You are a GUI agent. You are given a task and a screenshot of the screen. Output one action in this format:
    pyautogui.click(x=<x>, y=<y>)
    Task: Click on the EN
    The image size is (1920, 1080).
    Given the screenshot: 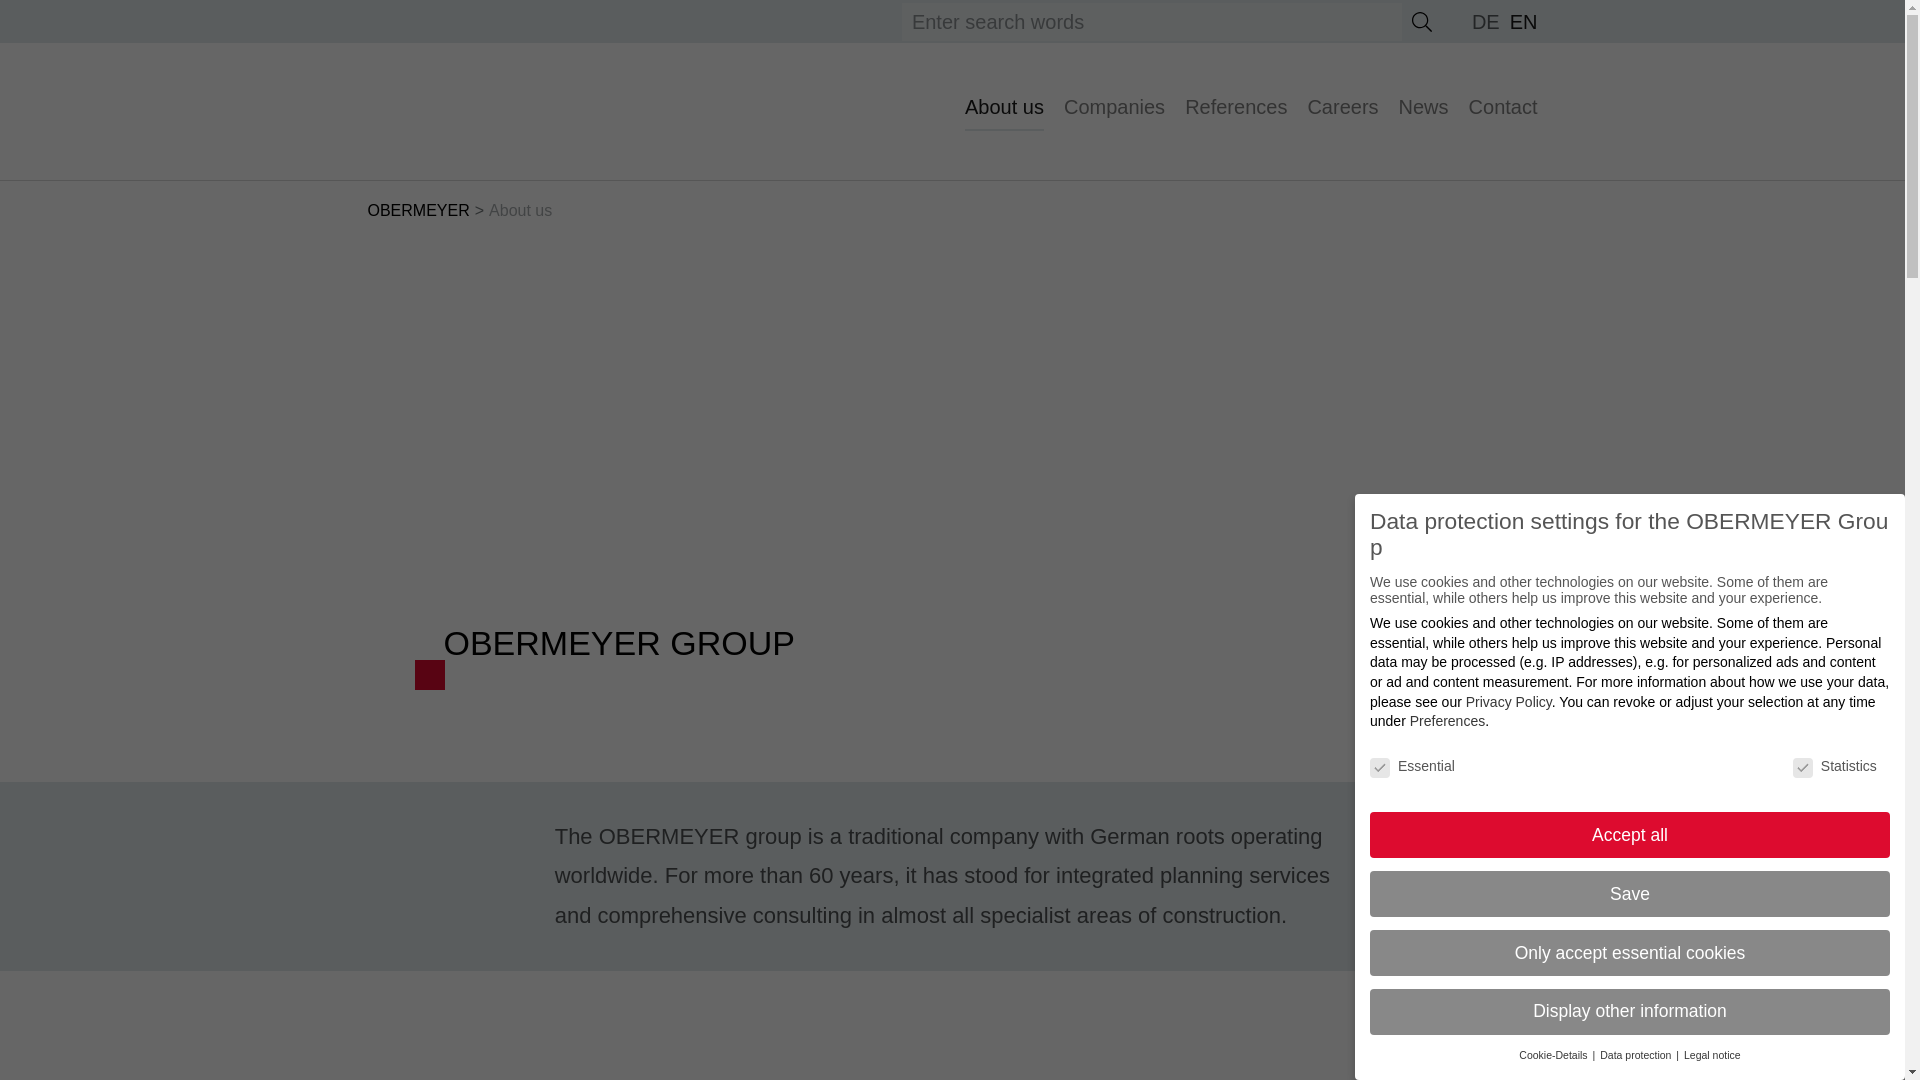 What is the action you would take?
    pyautogui.click(x=1523, y=22)
    